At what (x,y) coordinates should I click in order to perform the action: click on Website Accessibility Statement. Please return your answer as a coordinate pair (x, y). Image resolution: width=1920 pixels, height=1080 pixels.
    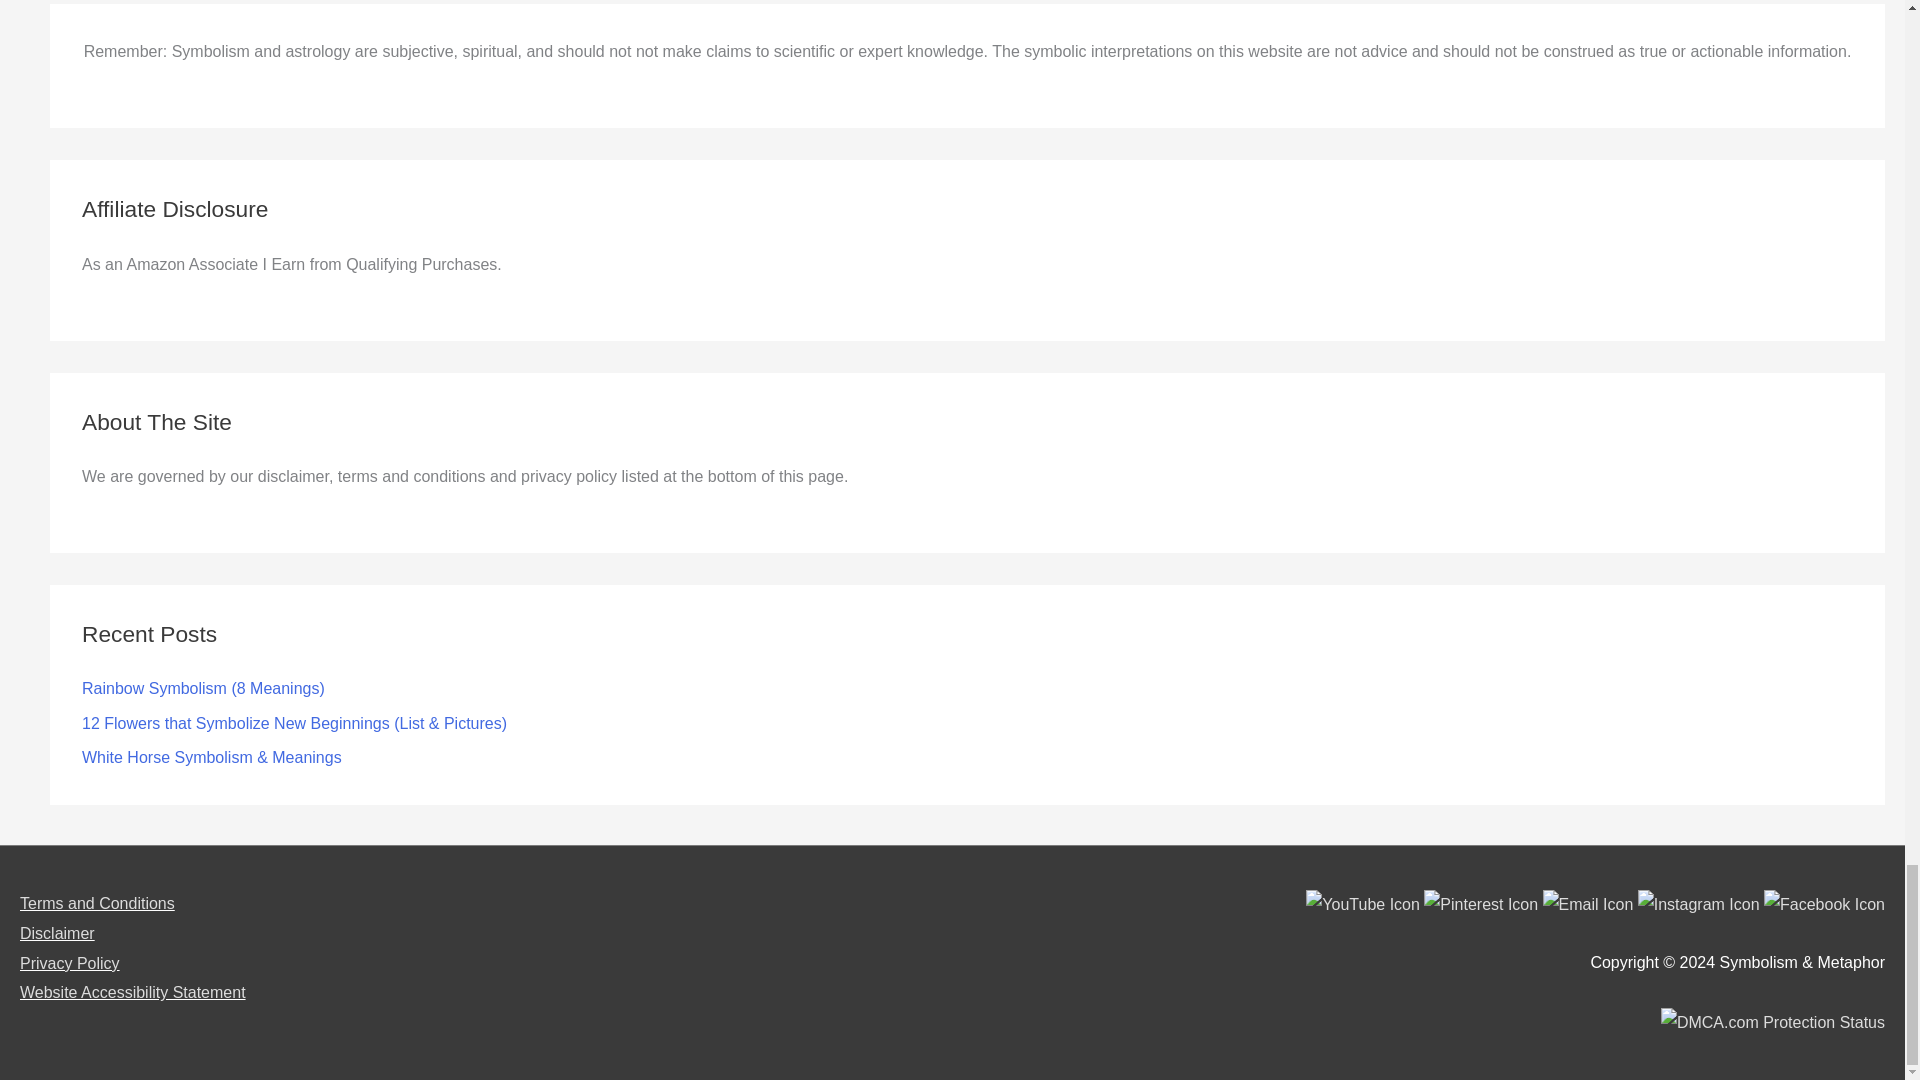
    Looking at the image, I should click on (132, 992).